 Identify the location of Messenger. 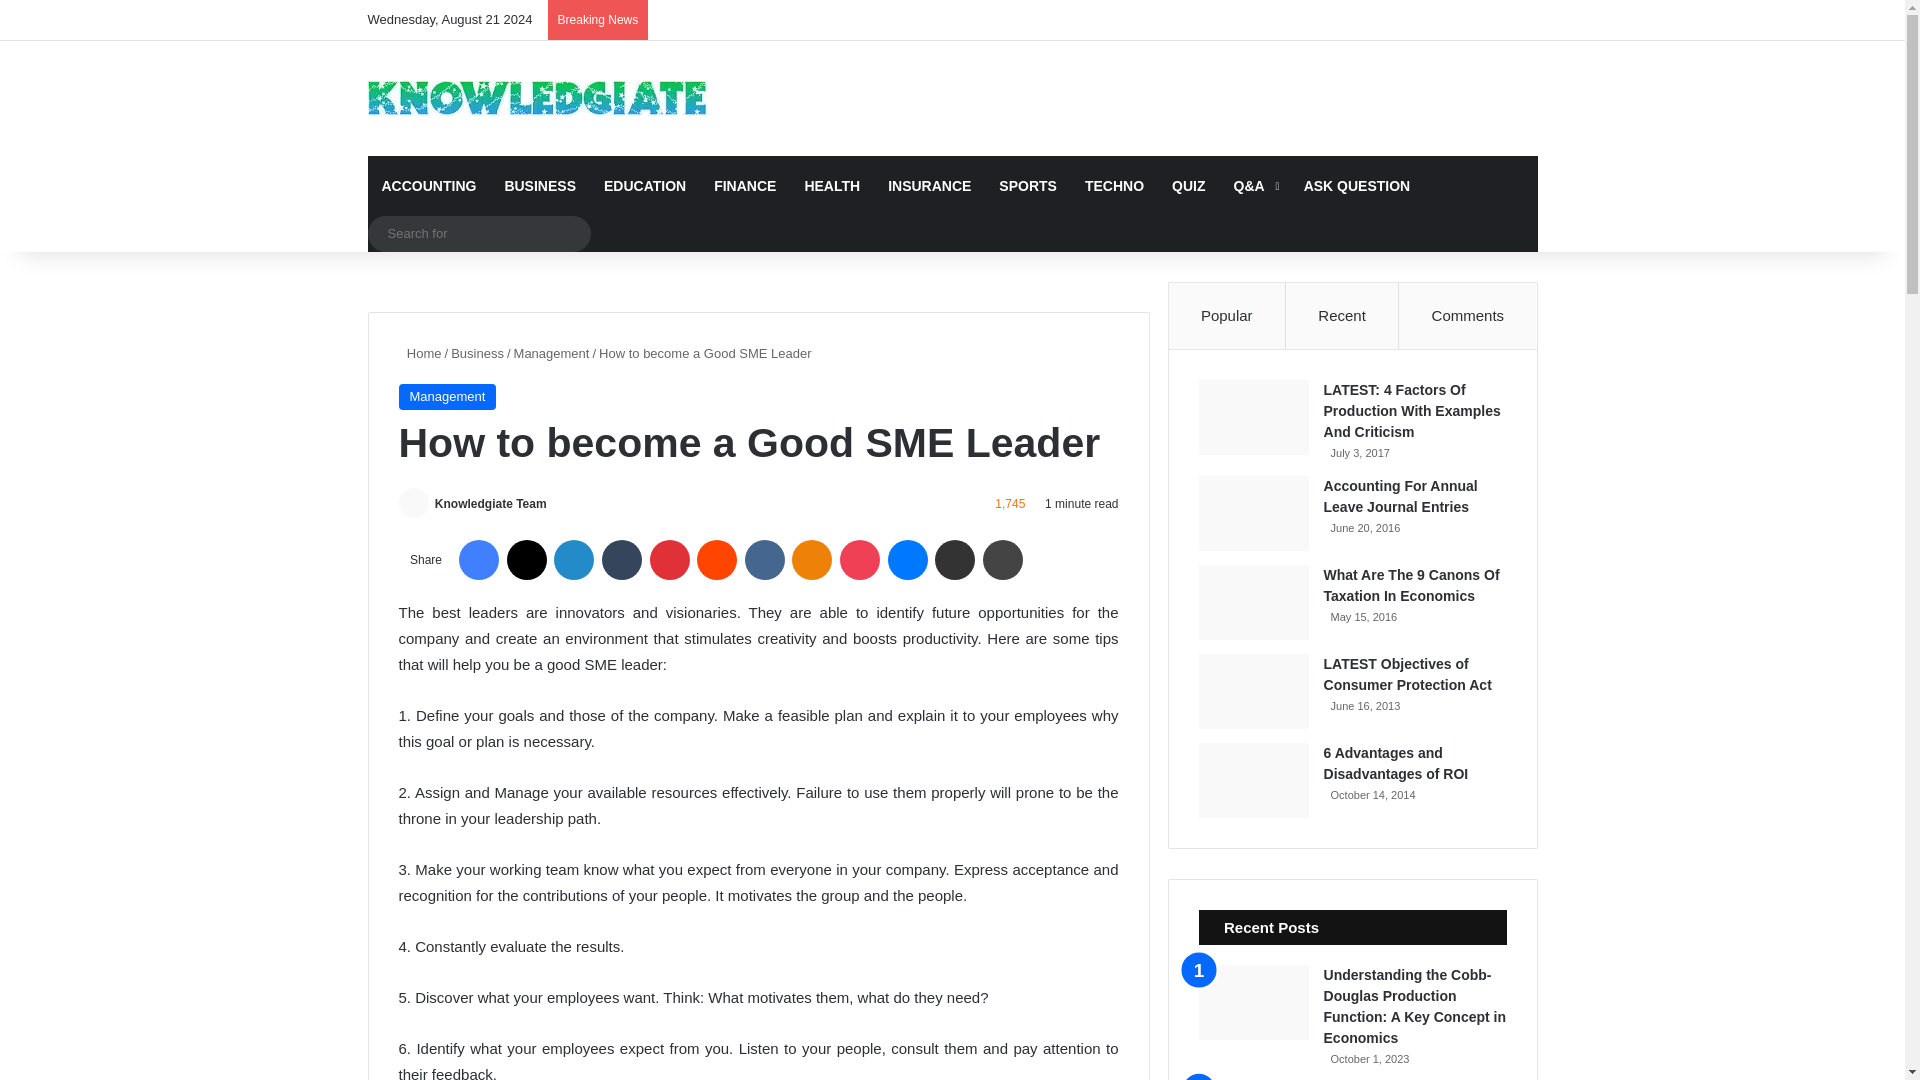
(907, 560).